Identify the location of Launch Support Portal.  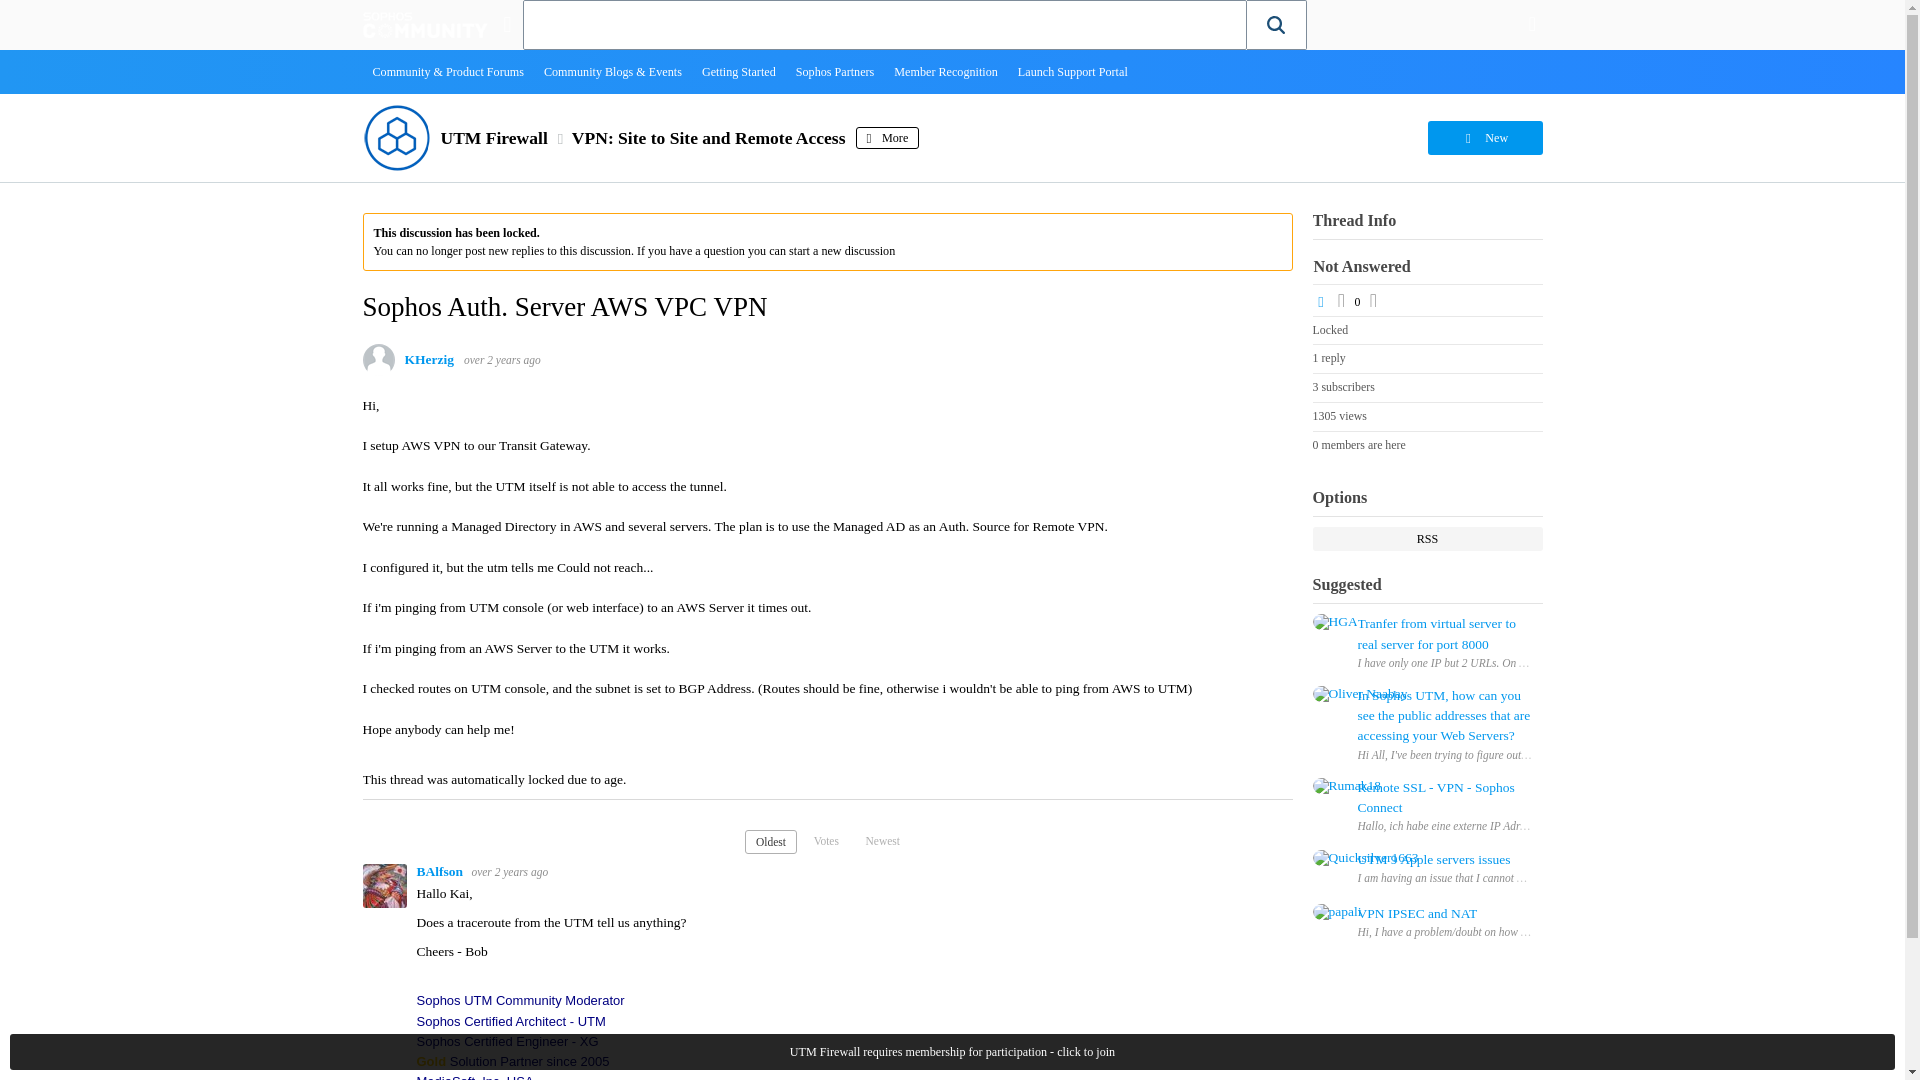
(1073, 71).